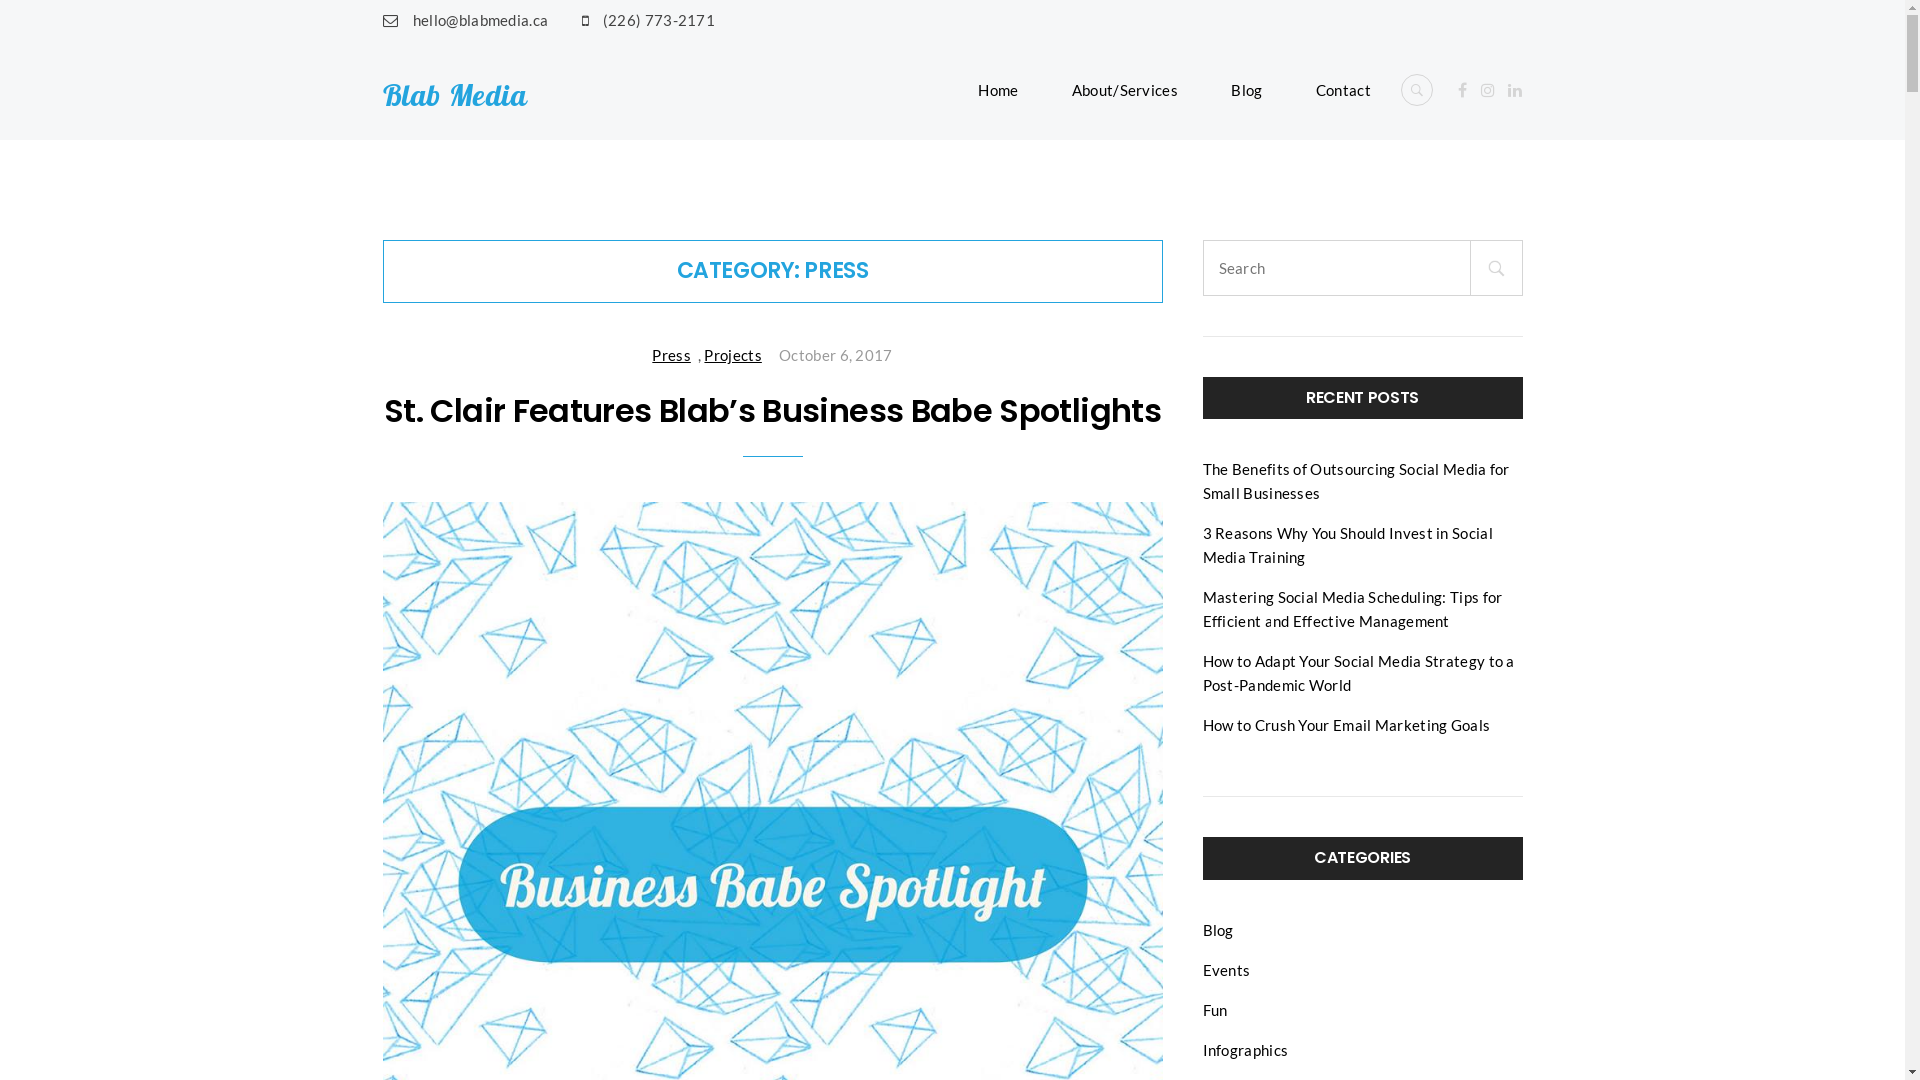 The image size is (1920, 1080). What do you see at coordinates (1246, 90) in the screenshot?
I see `Blog` at bounding box center [1246, 90].